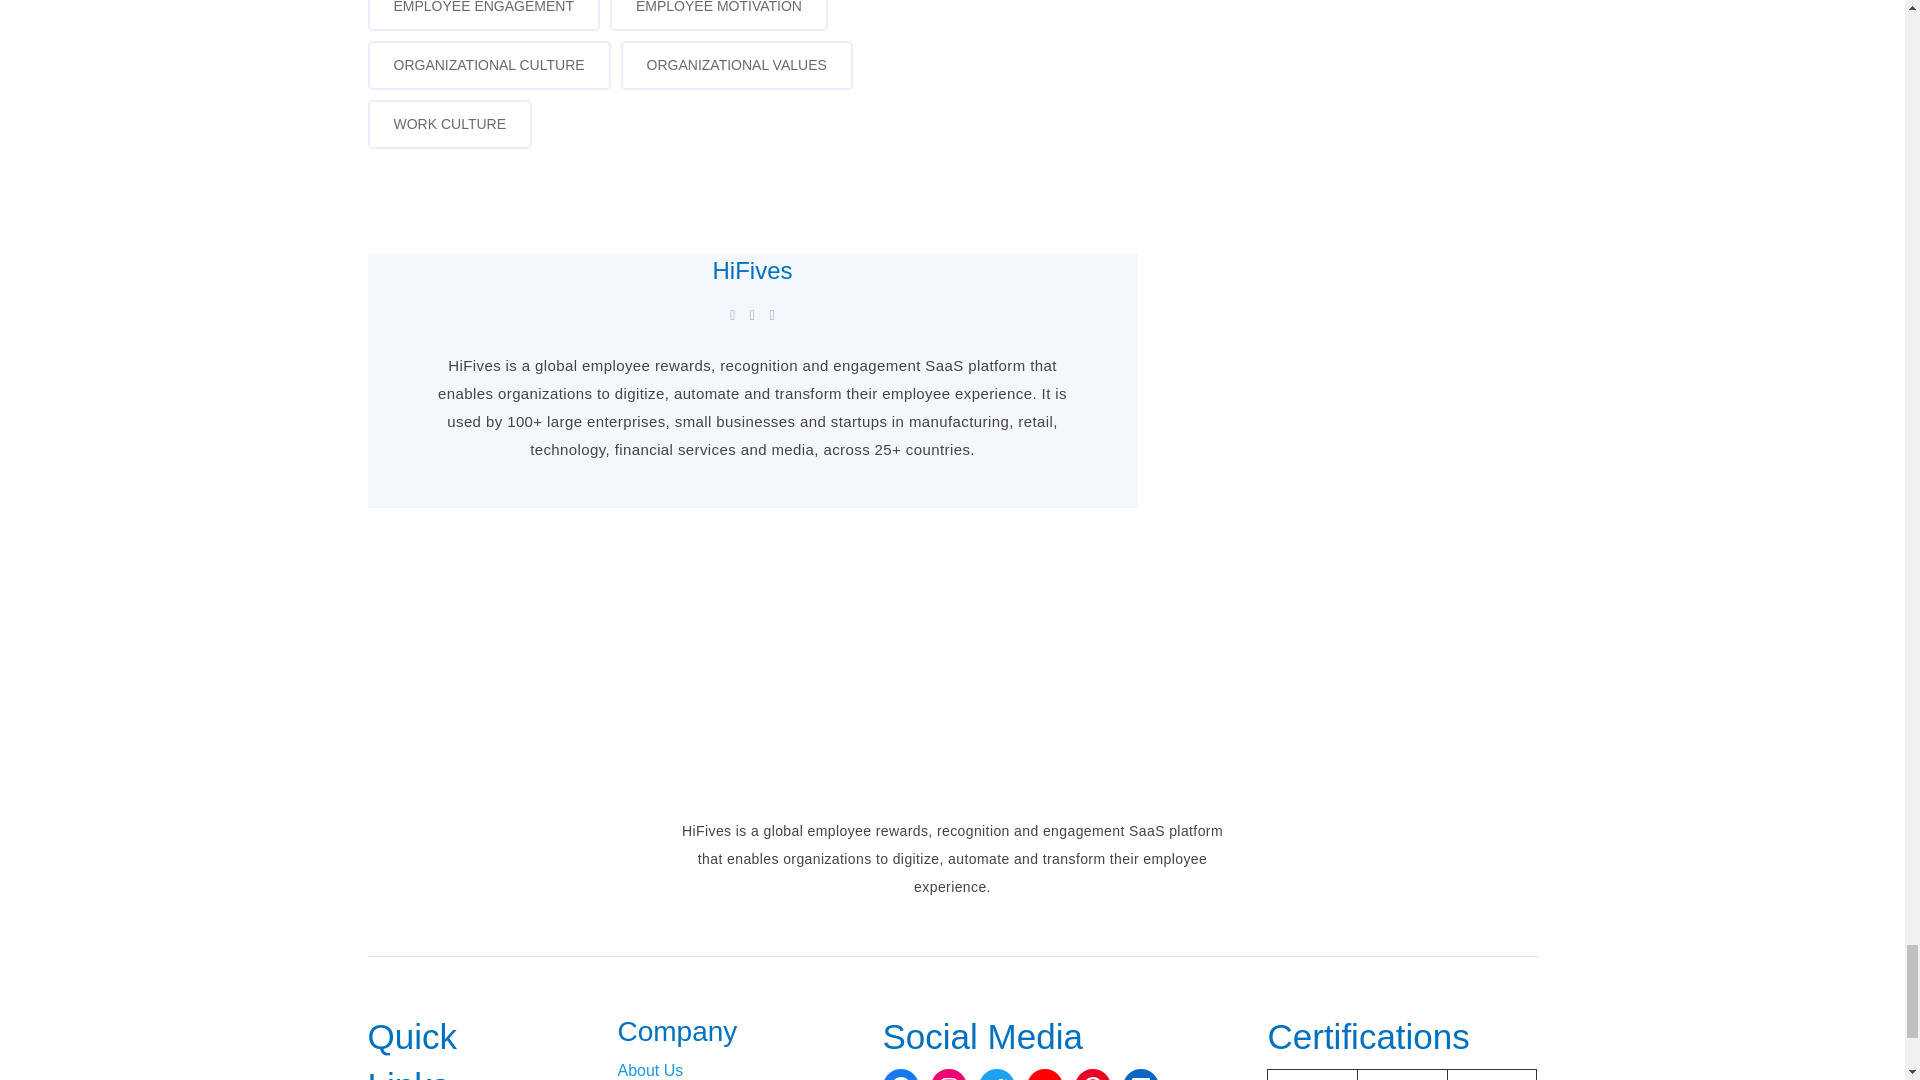 This screenshot has height=1080, width=1920. Describe the element at coordinates (752, 270) in the screenshot. I see `HiFives` at that location.